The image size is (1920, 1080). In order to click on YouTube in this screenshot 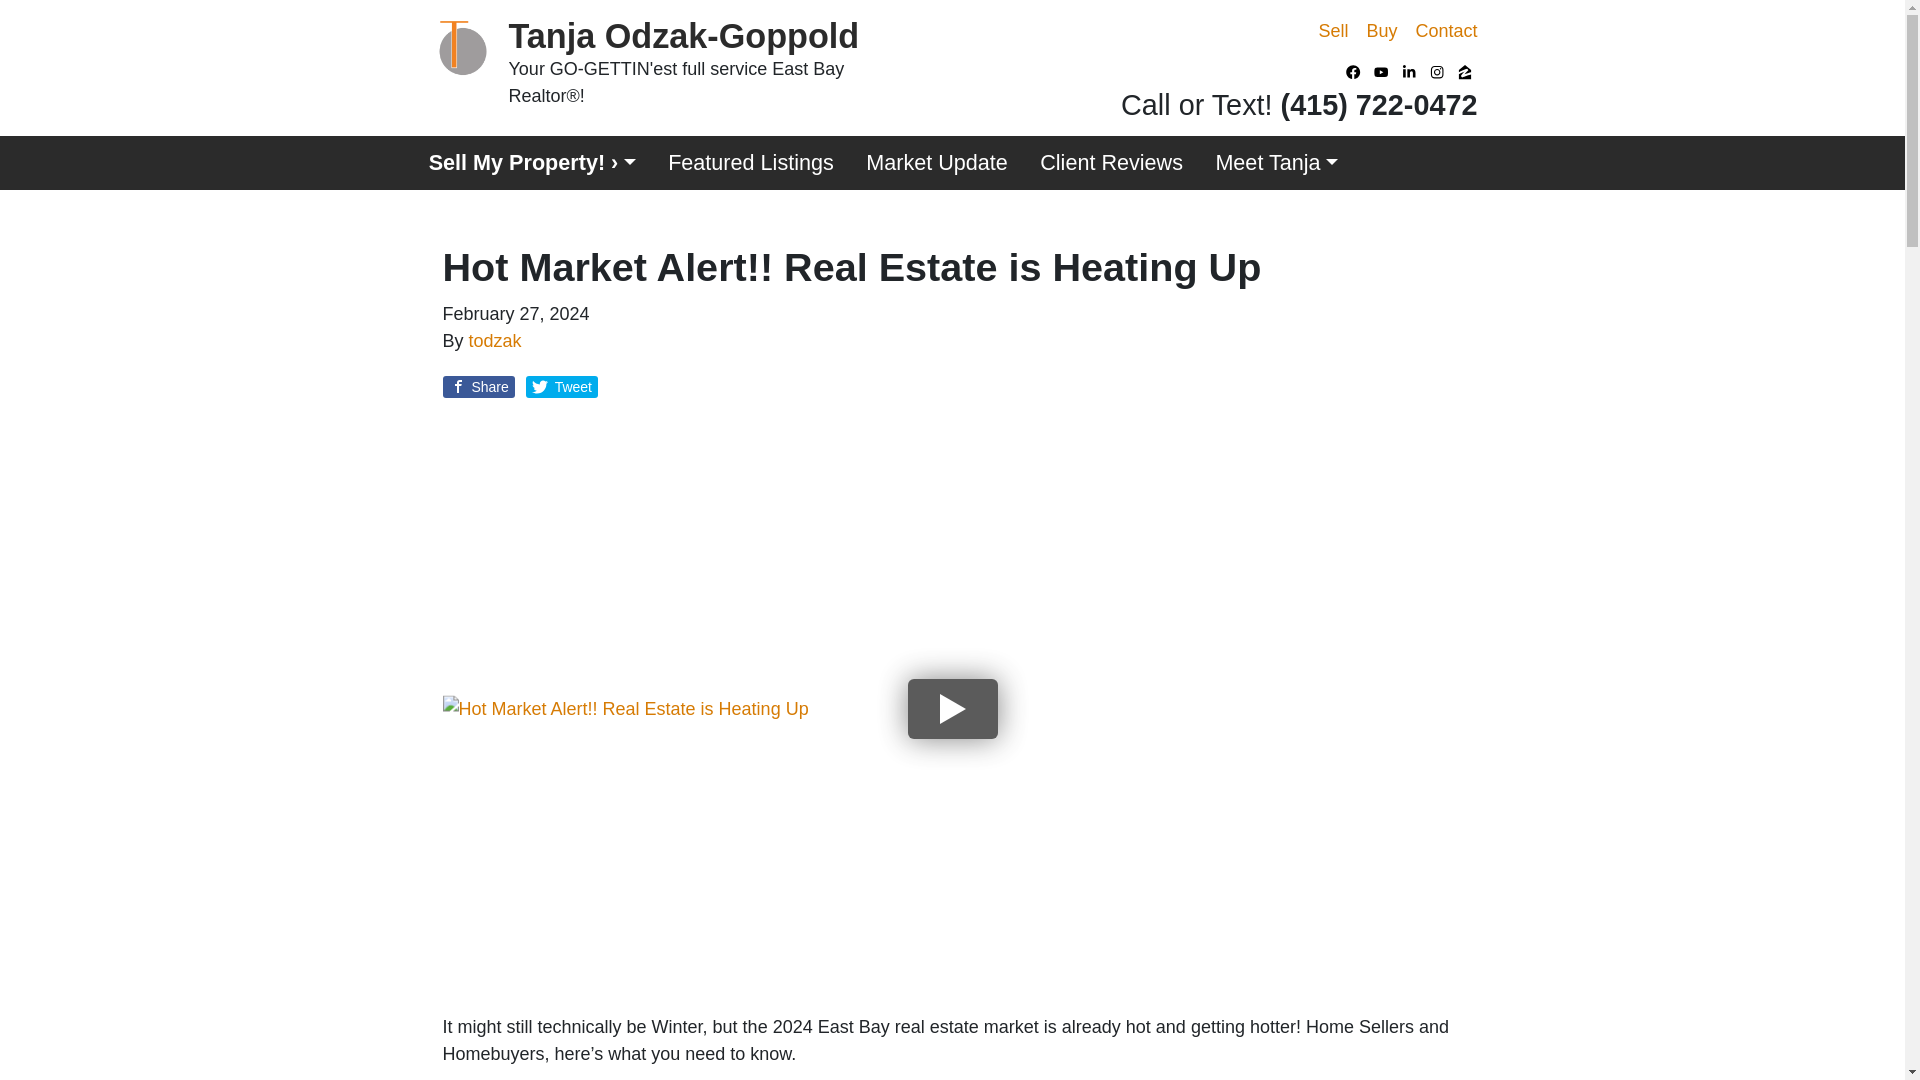, I will do `click(1382, 72)`.